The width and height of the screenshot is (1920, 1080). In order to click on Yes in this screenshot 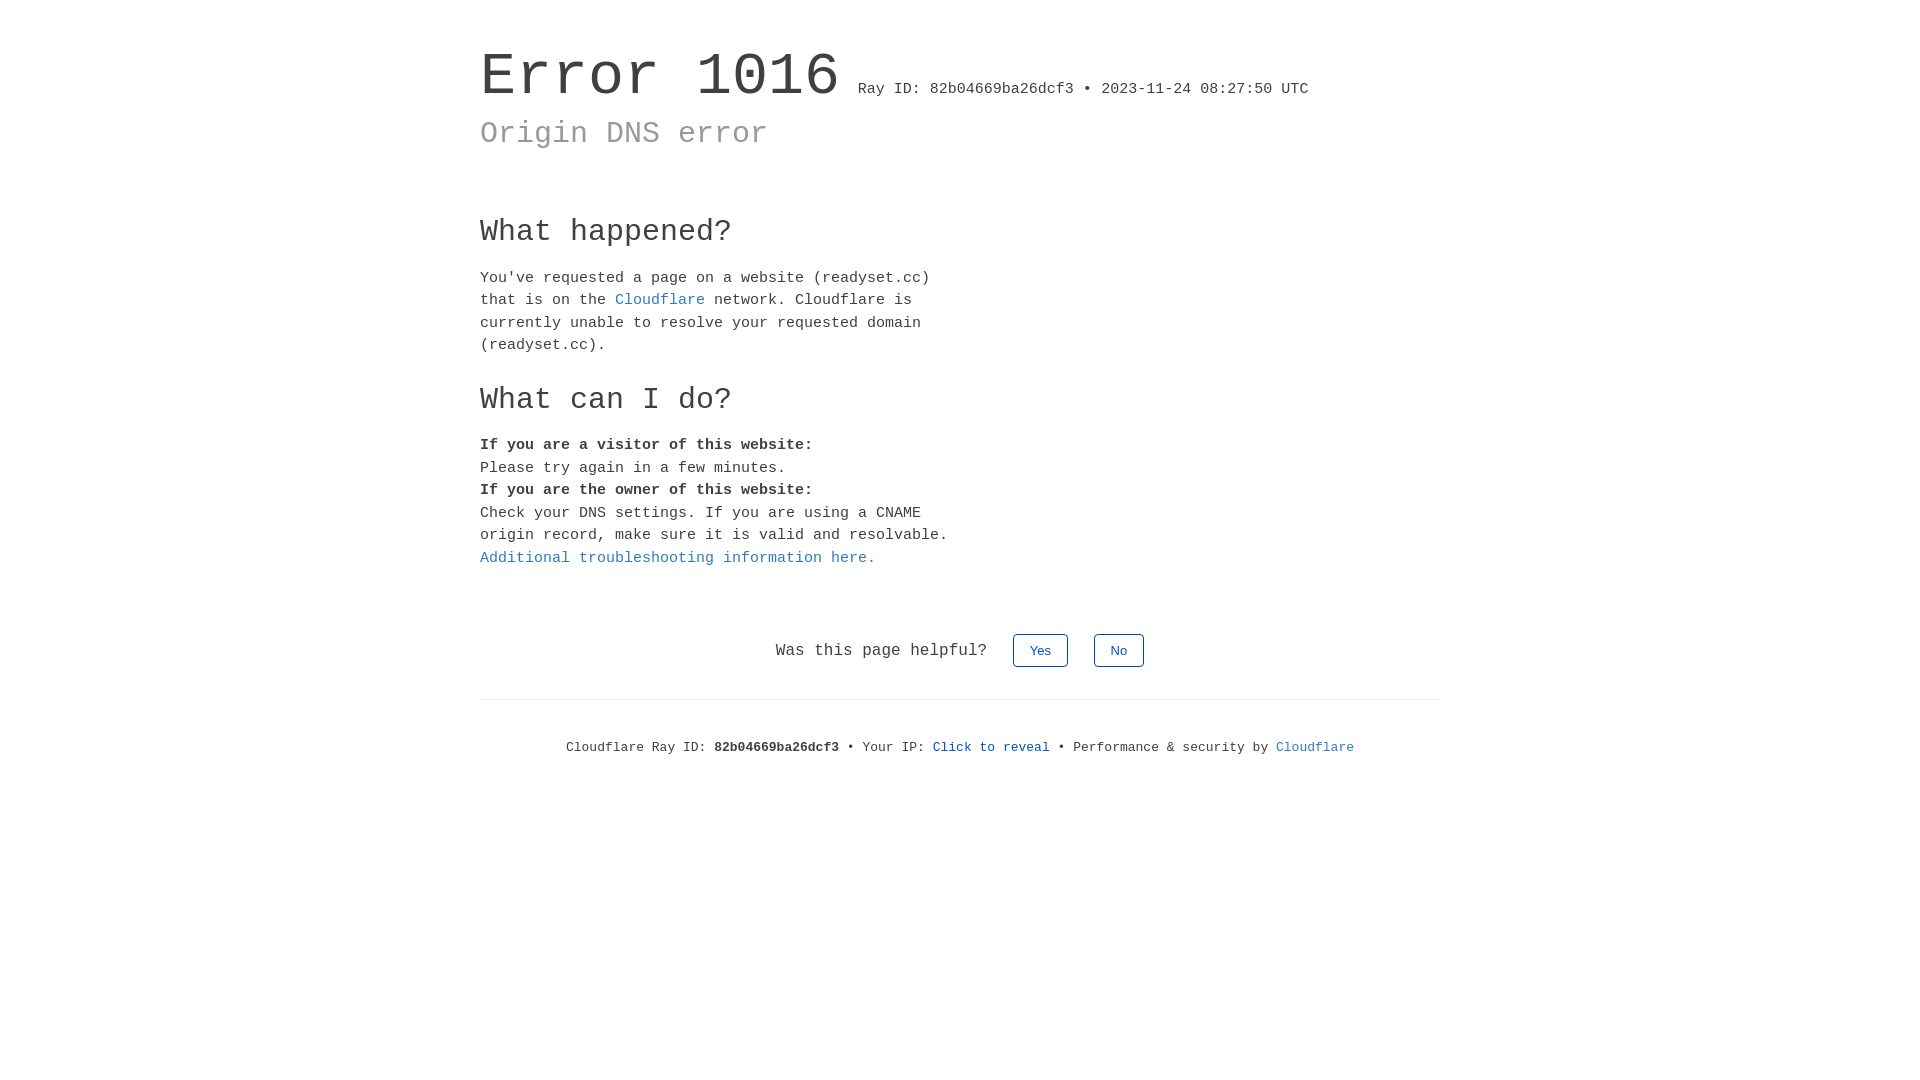, I will do `click(1040, 650)`.